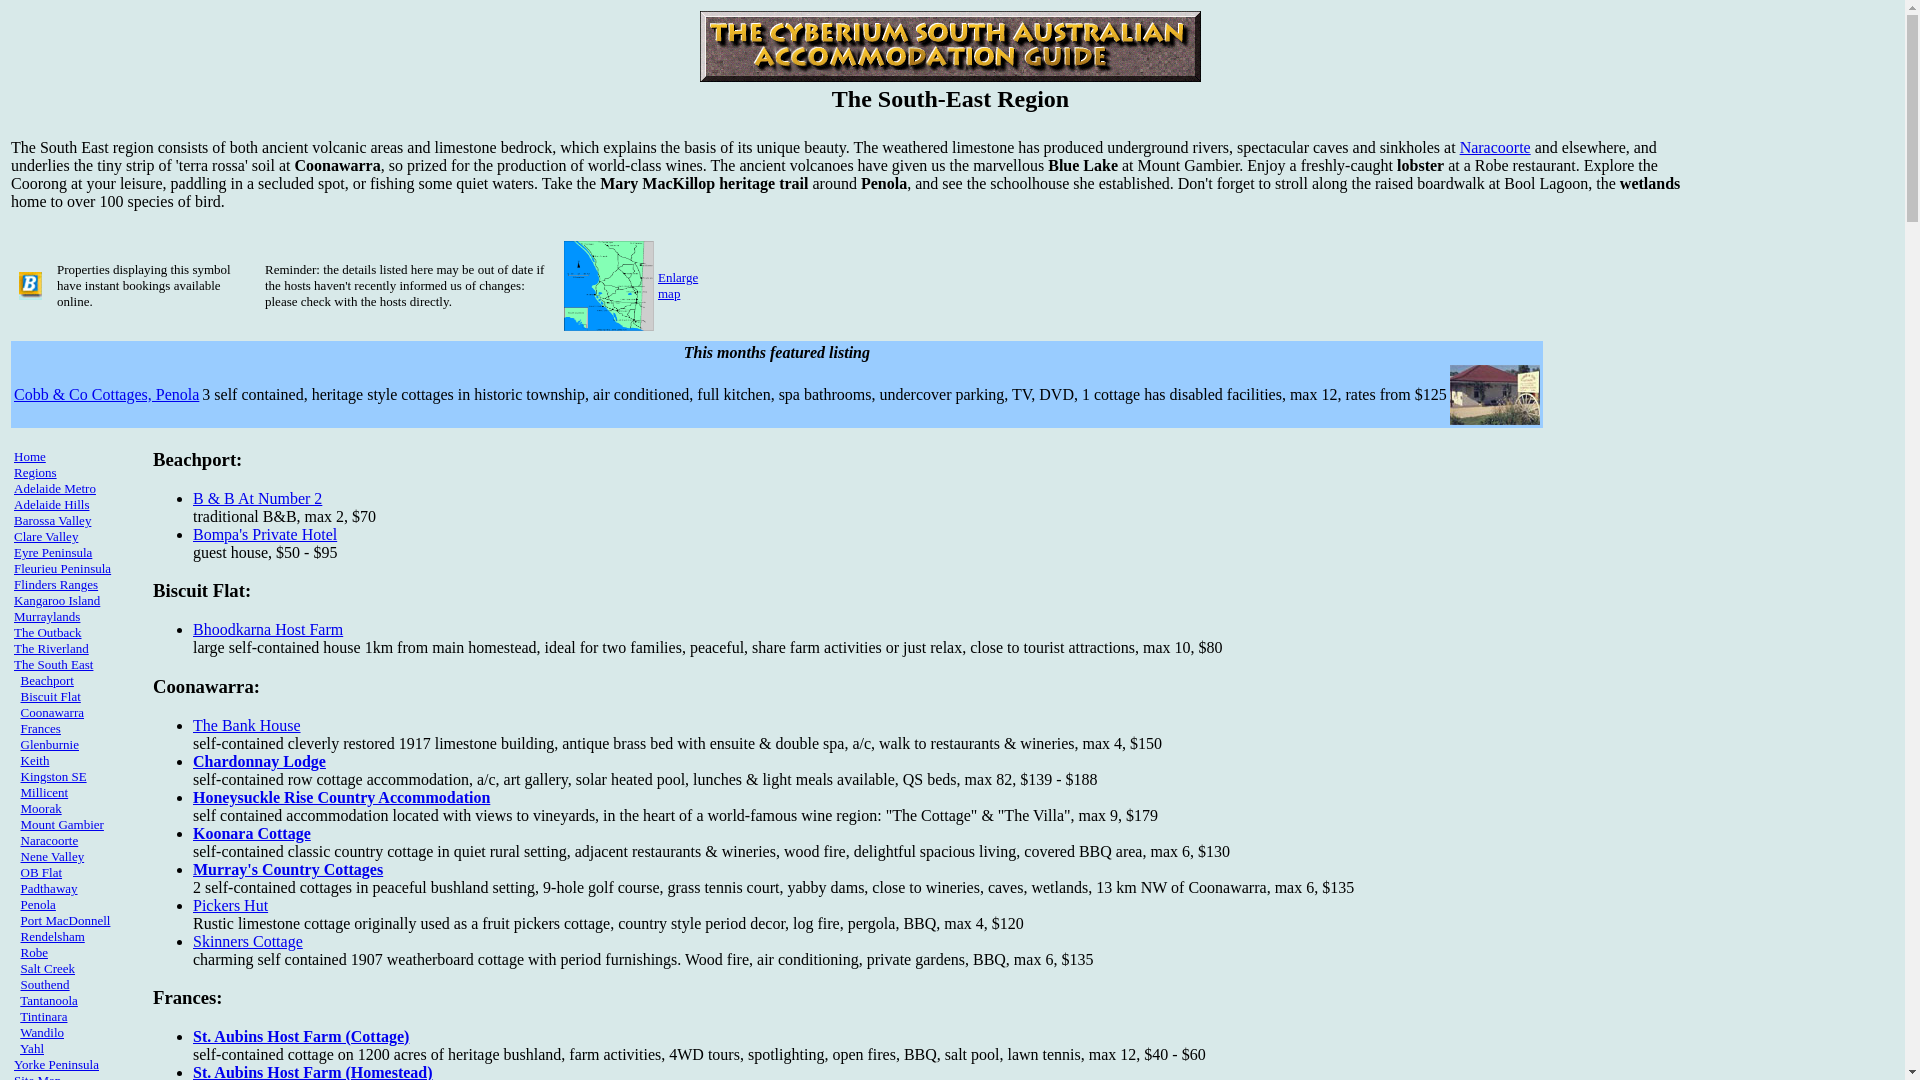 The width and height of the screenshot is (1920, 1080). I want to click on Murray's Country Cottages, so click(288, 868).